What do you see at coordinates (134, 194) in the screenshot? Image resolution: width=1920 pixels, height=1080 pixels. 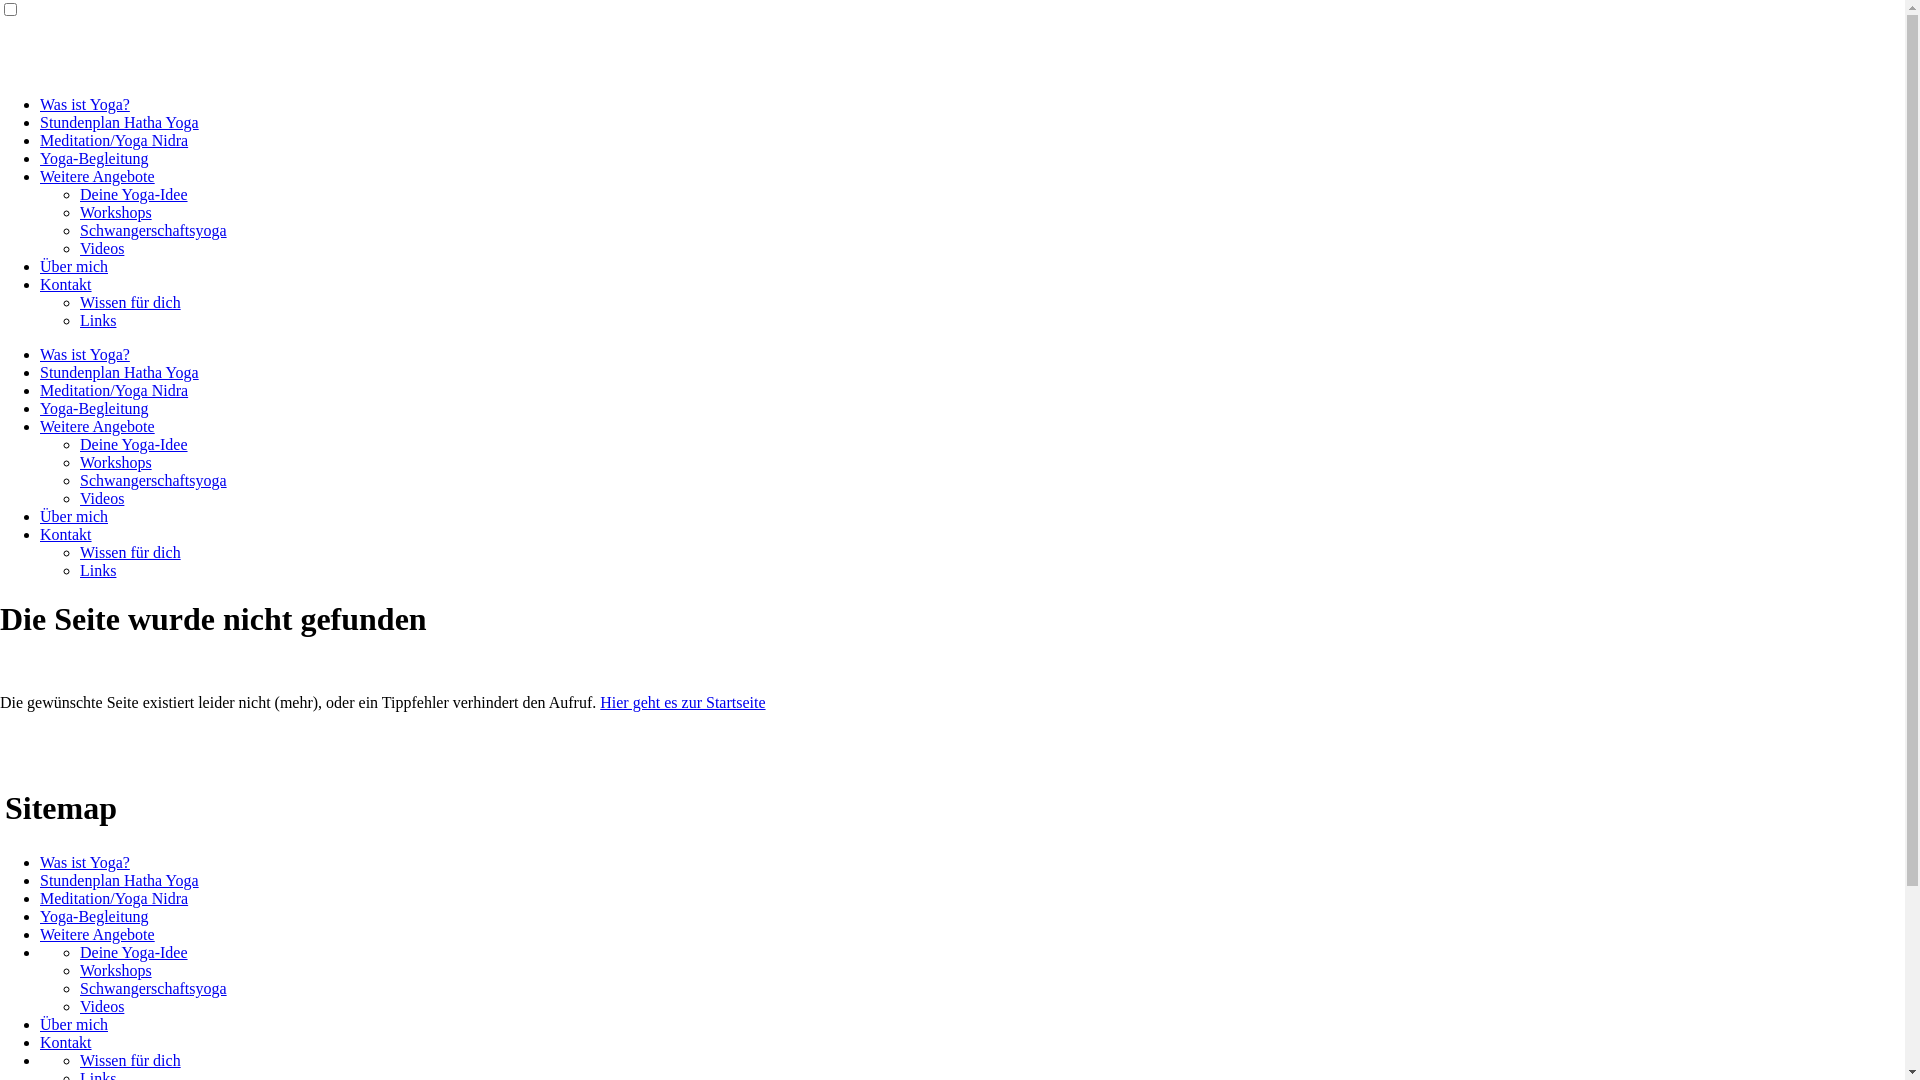 I see `Deine Yoga-Idee` at bounding box center [134, 194].